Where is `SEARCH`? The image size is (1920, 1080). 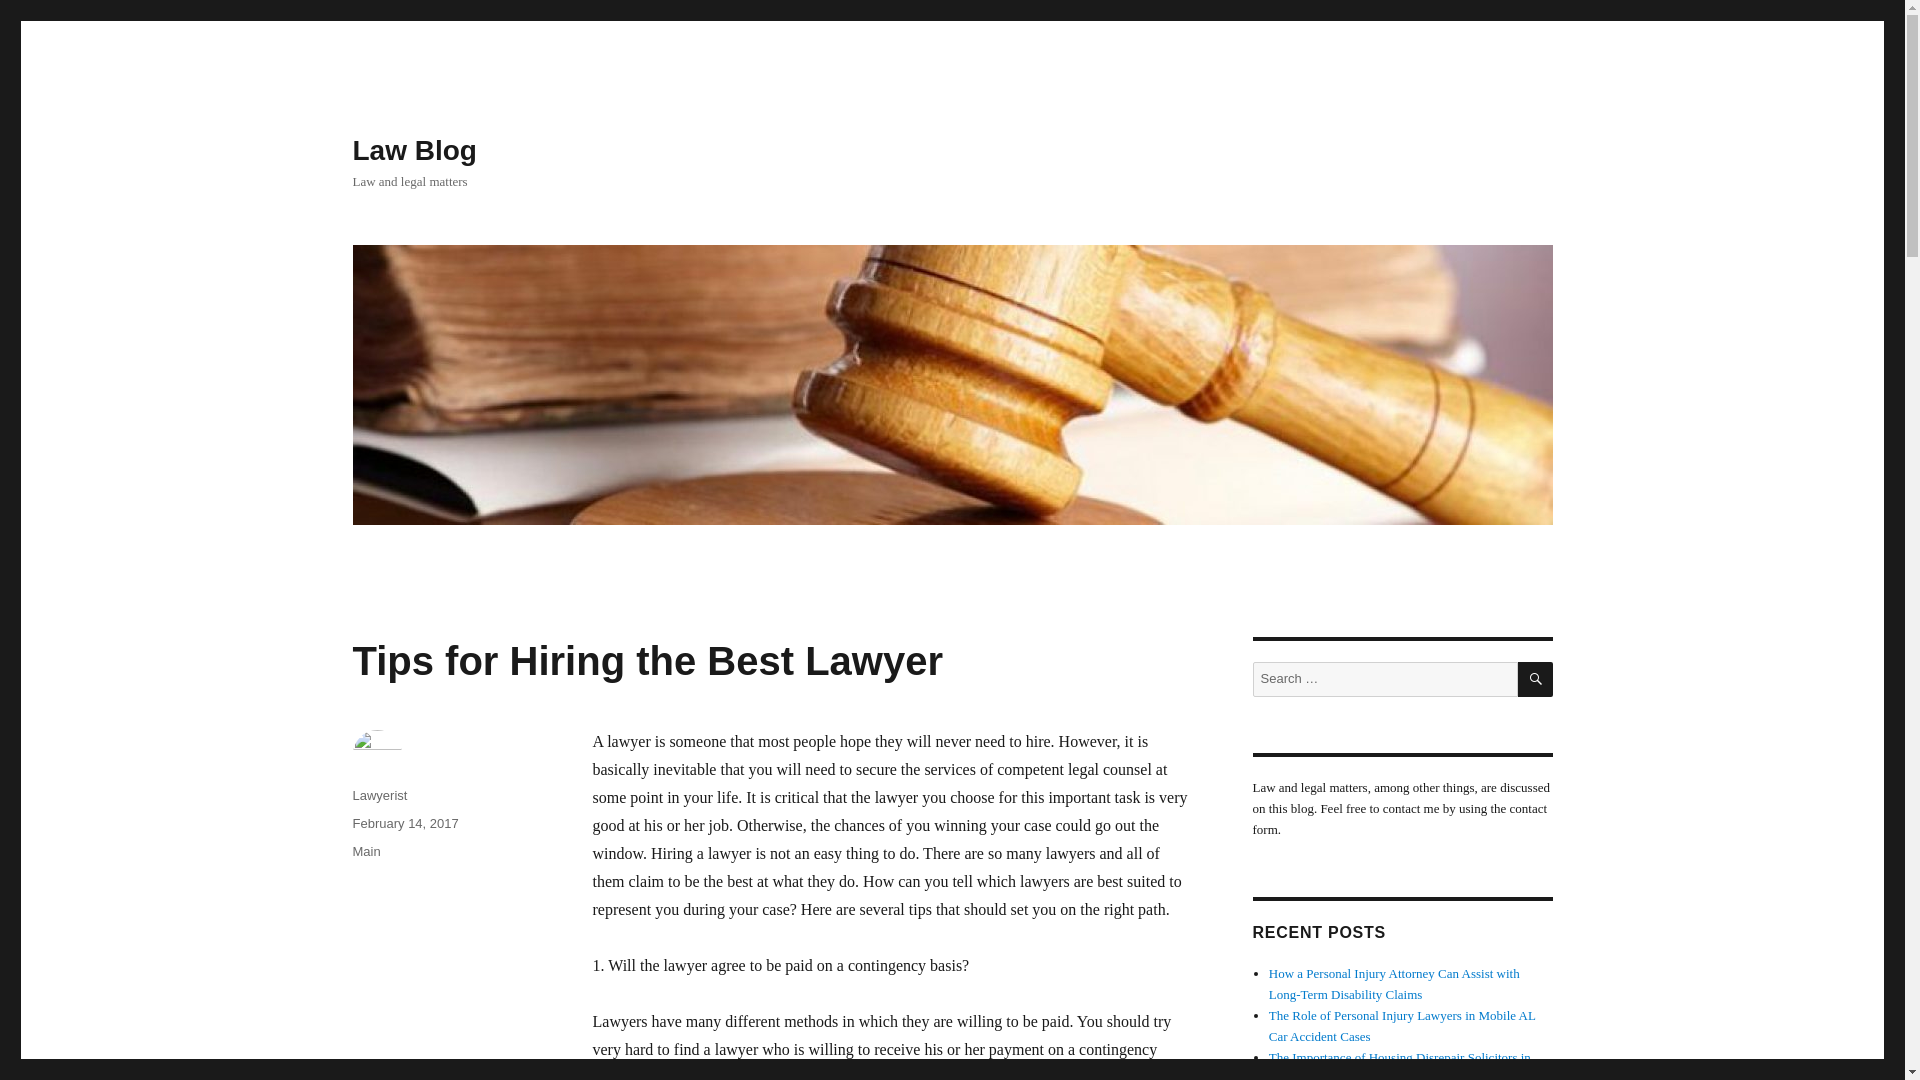
SEARCH is located at coordinates (1536, 679).